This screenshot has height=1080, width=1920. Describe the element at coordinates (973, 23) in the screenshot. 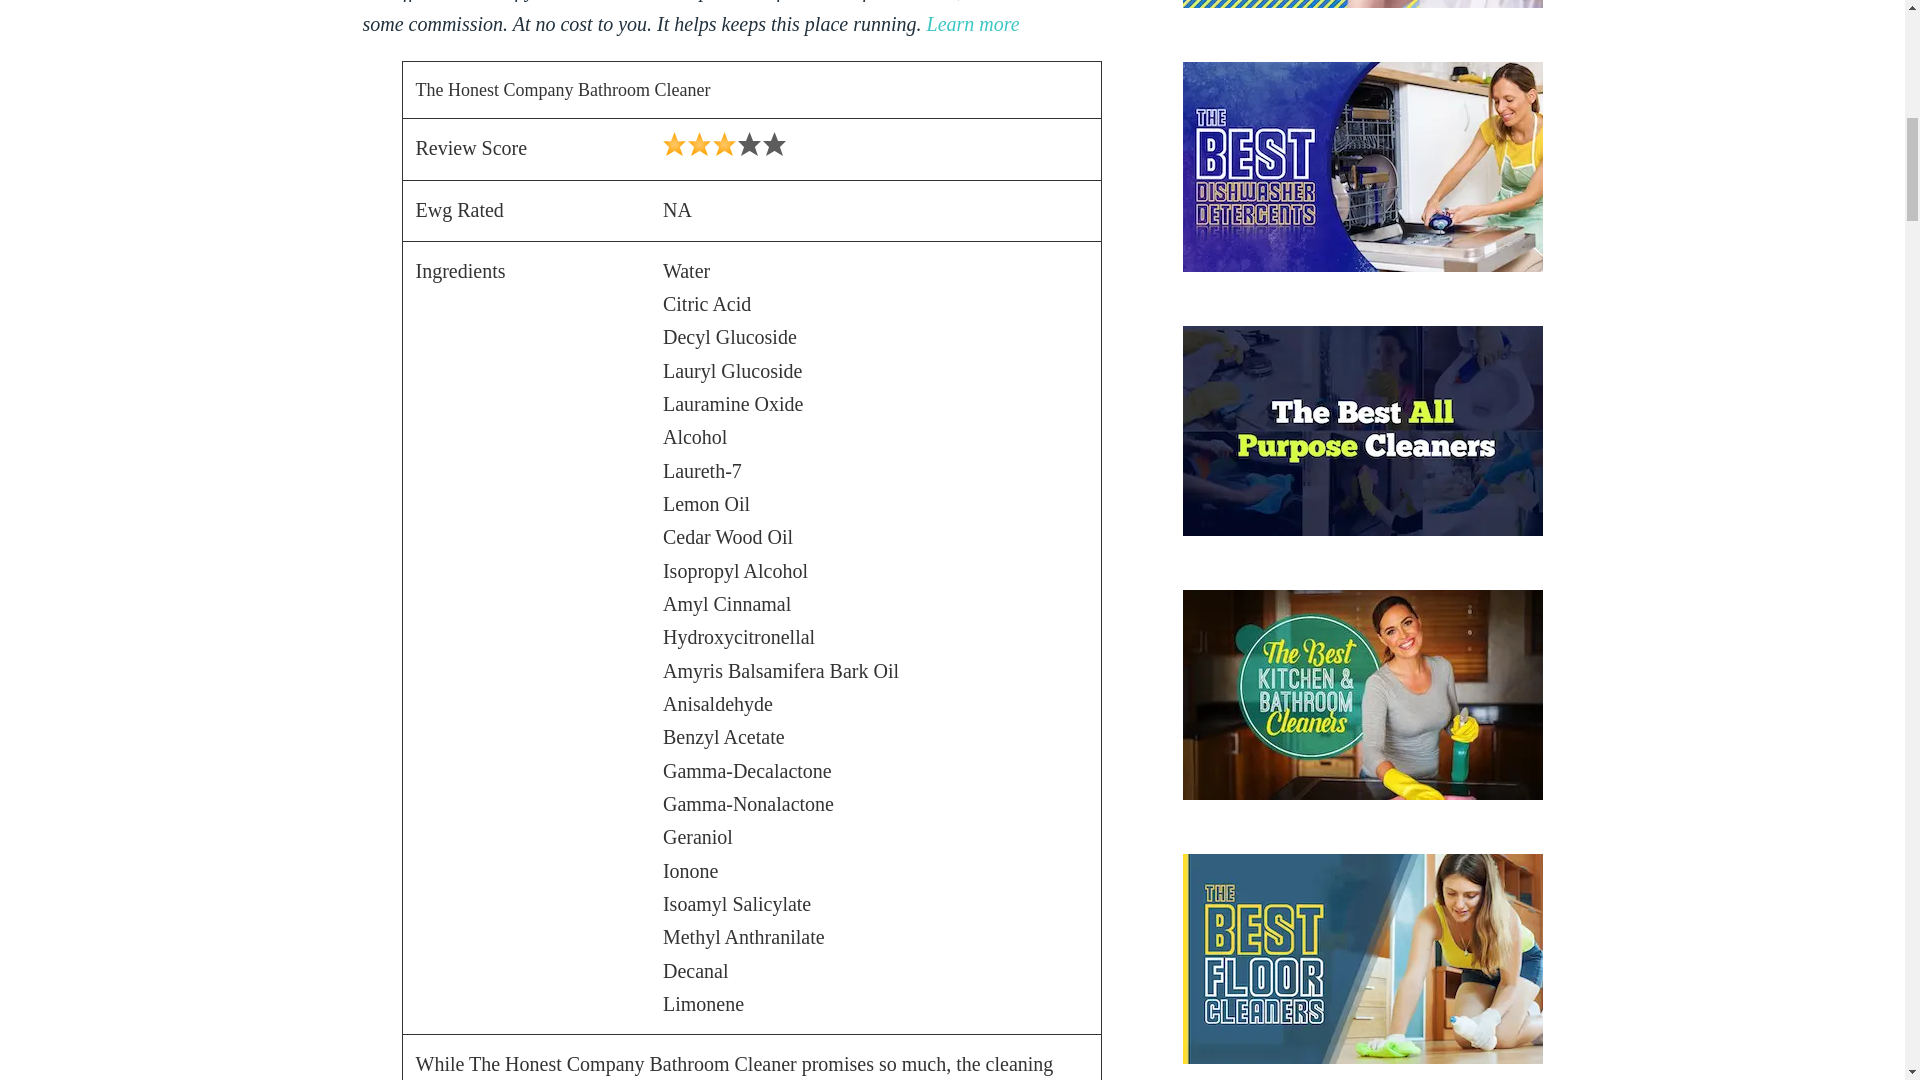

I see `Learn more` at that location.